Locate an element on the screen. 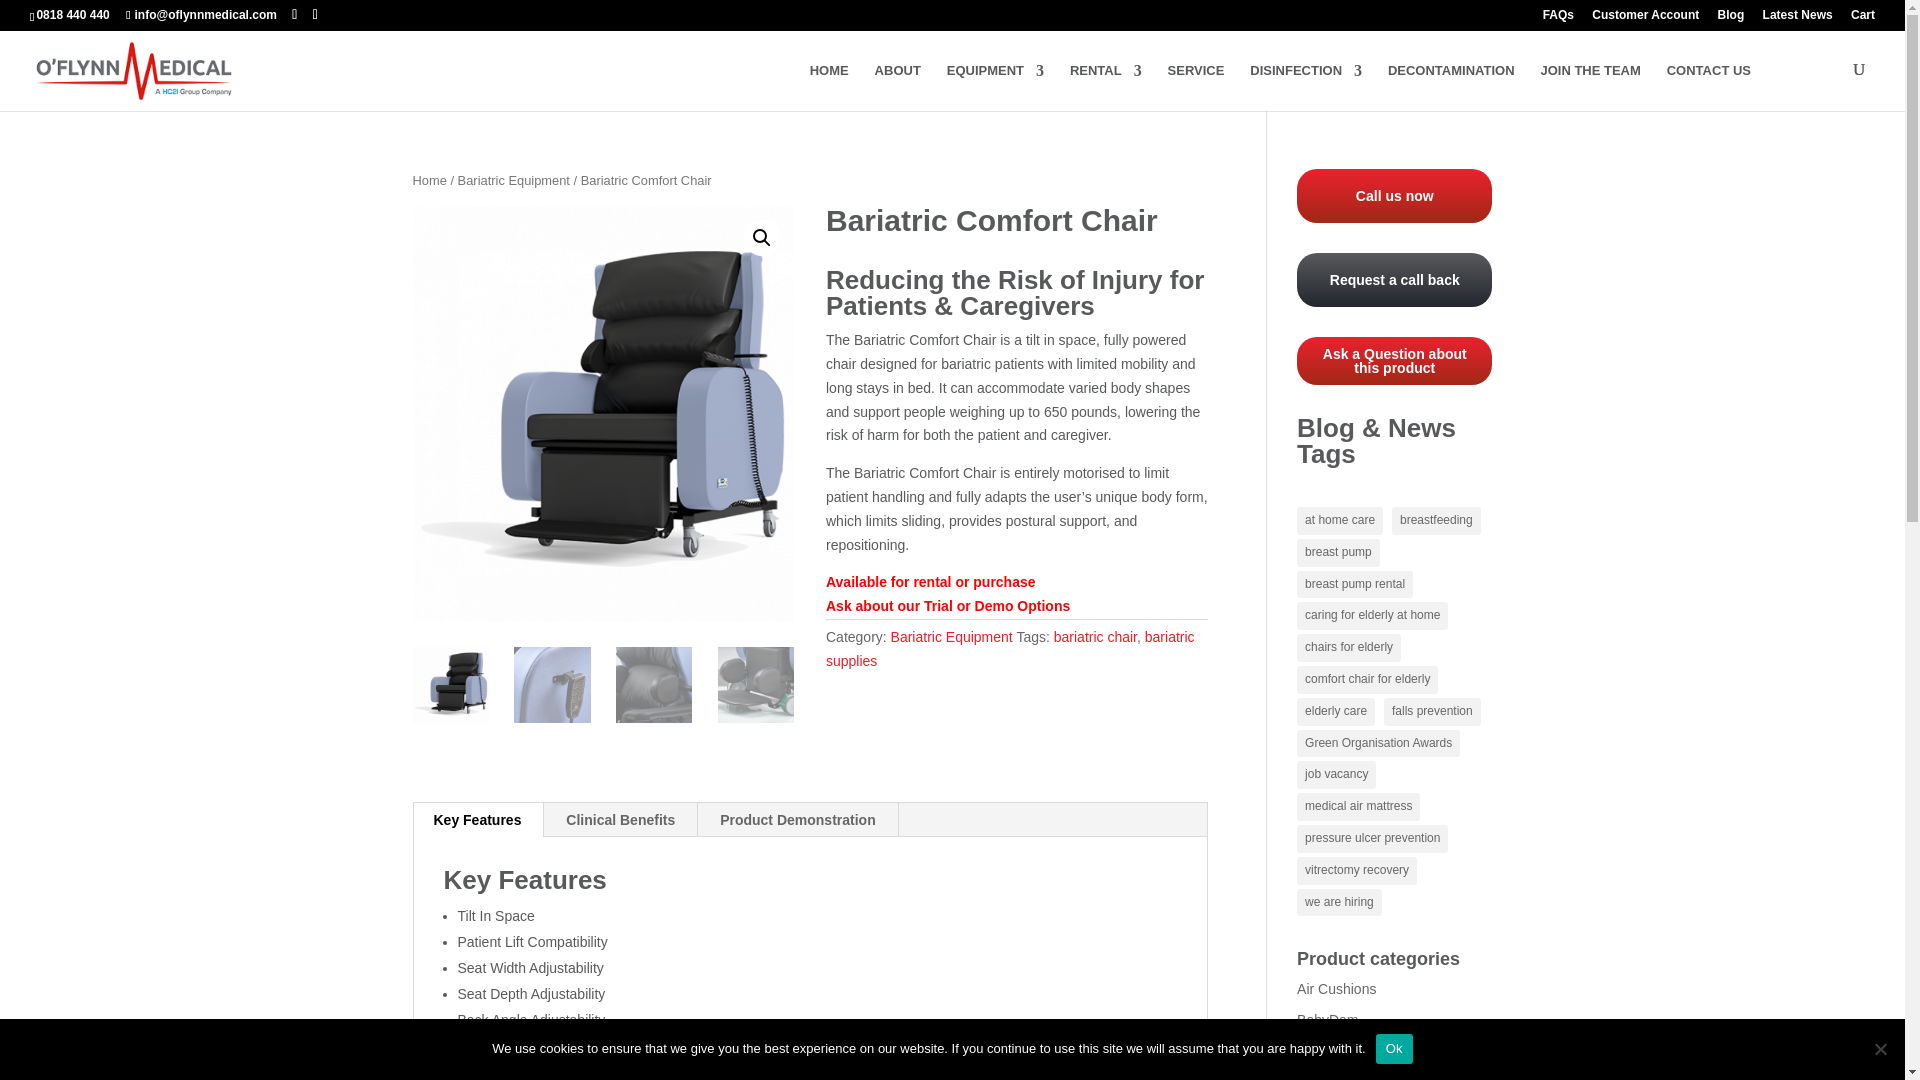 The height and width of the screenshot is (1080, 1920). Blog is located at coordinates (1732, 19).